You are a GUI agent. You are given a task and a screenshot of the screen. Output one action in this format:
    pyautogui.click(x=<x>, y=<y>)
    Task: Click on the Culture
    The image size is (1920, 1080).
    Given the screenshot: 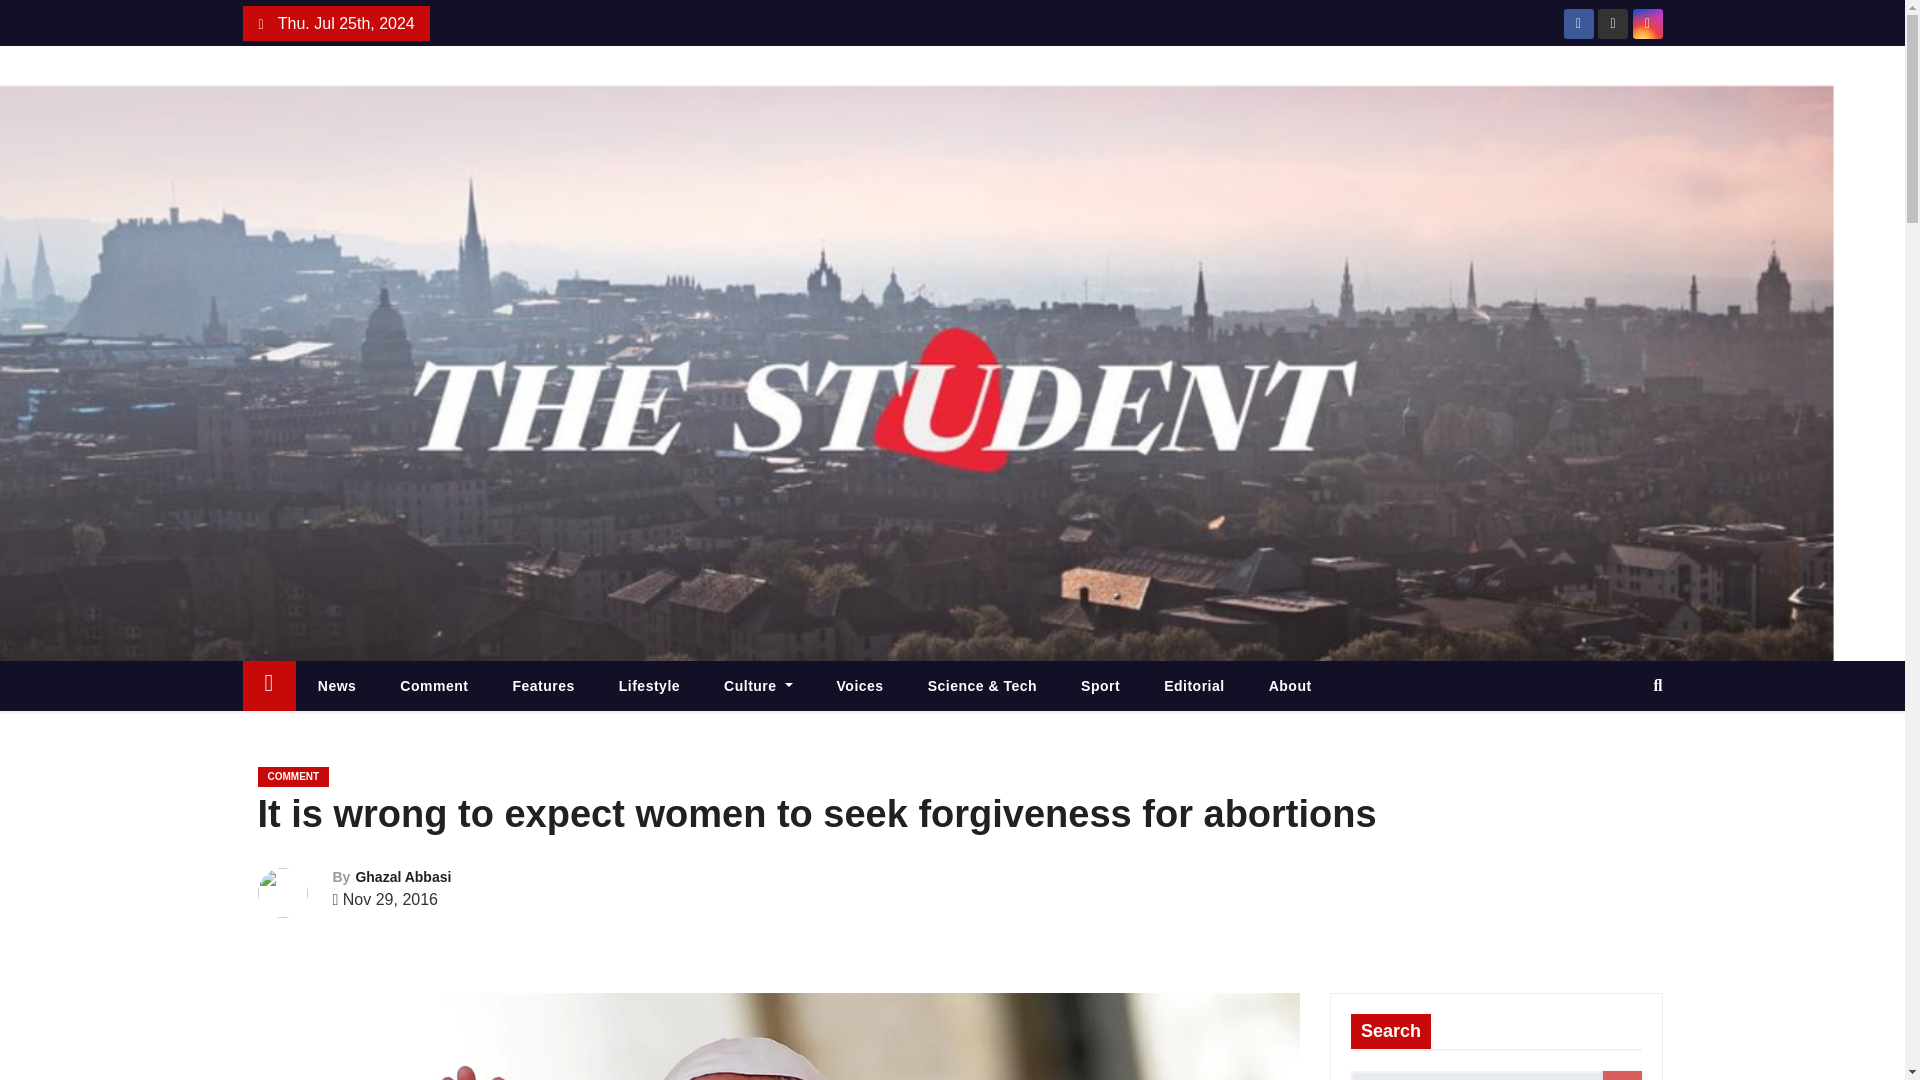 What is the action you would take?
    pyautogui.click(x=758, y=684)
    